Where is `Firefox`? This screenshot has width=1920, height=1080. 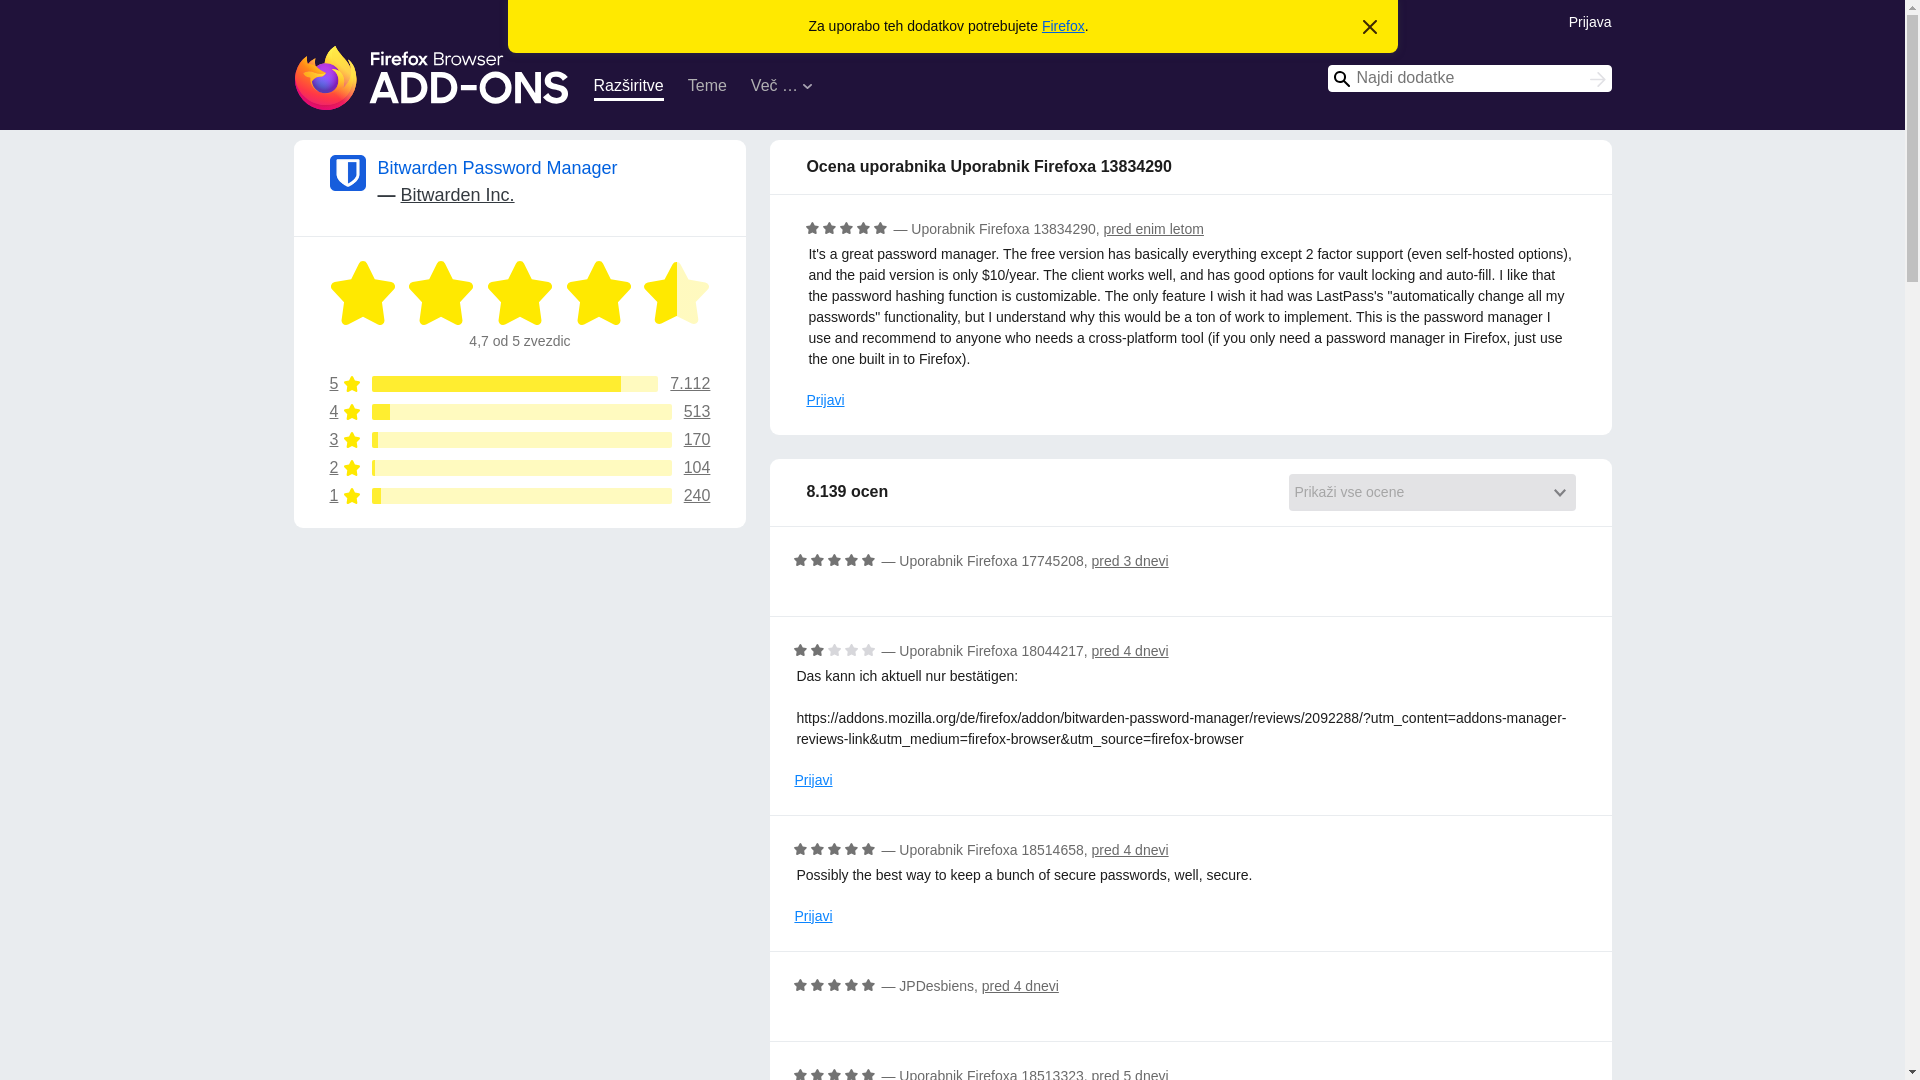
Firefox is located at coordinates (1154, 228).